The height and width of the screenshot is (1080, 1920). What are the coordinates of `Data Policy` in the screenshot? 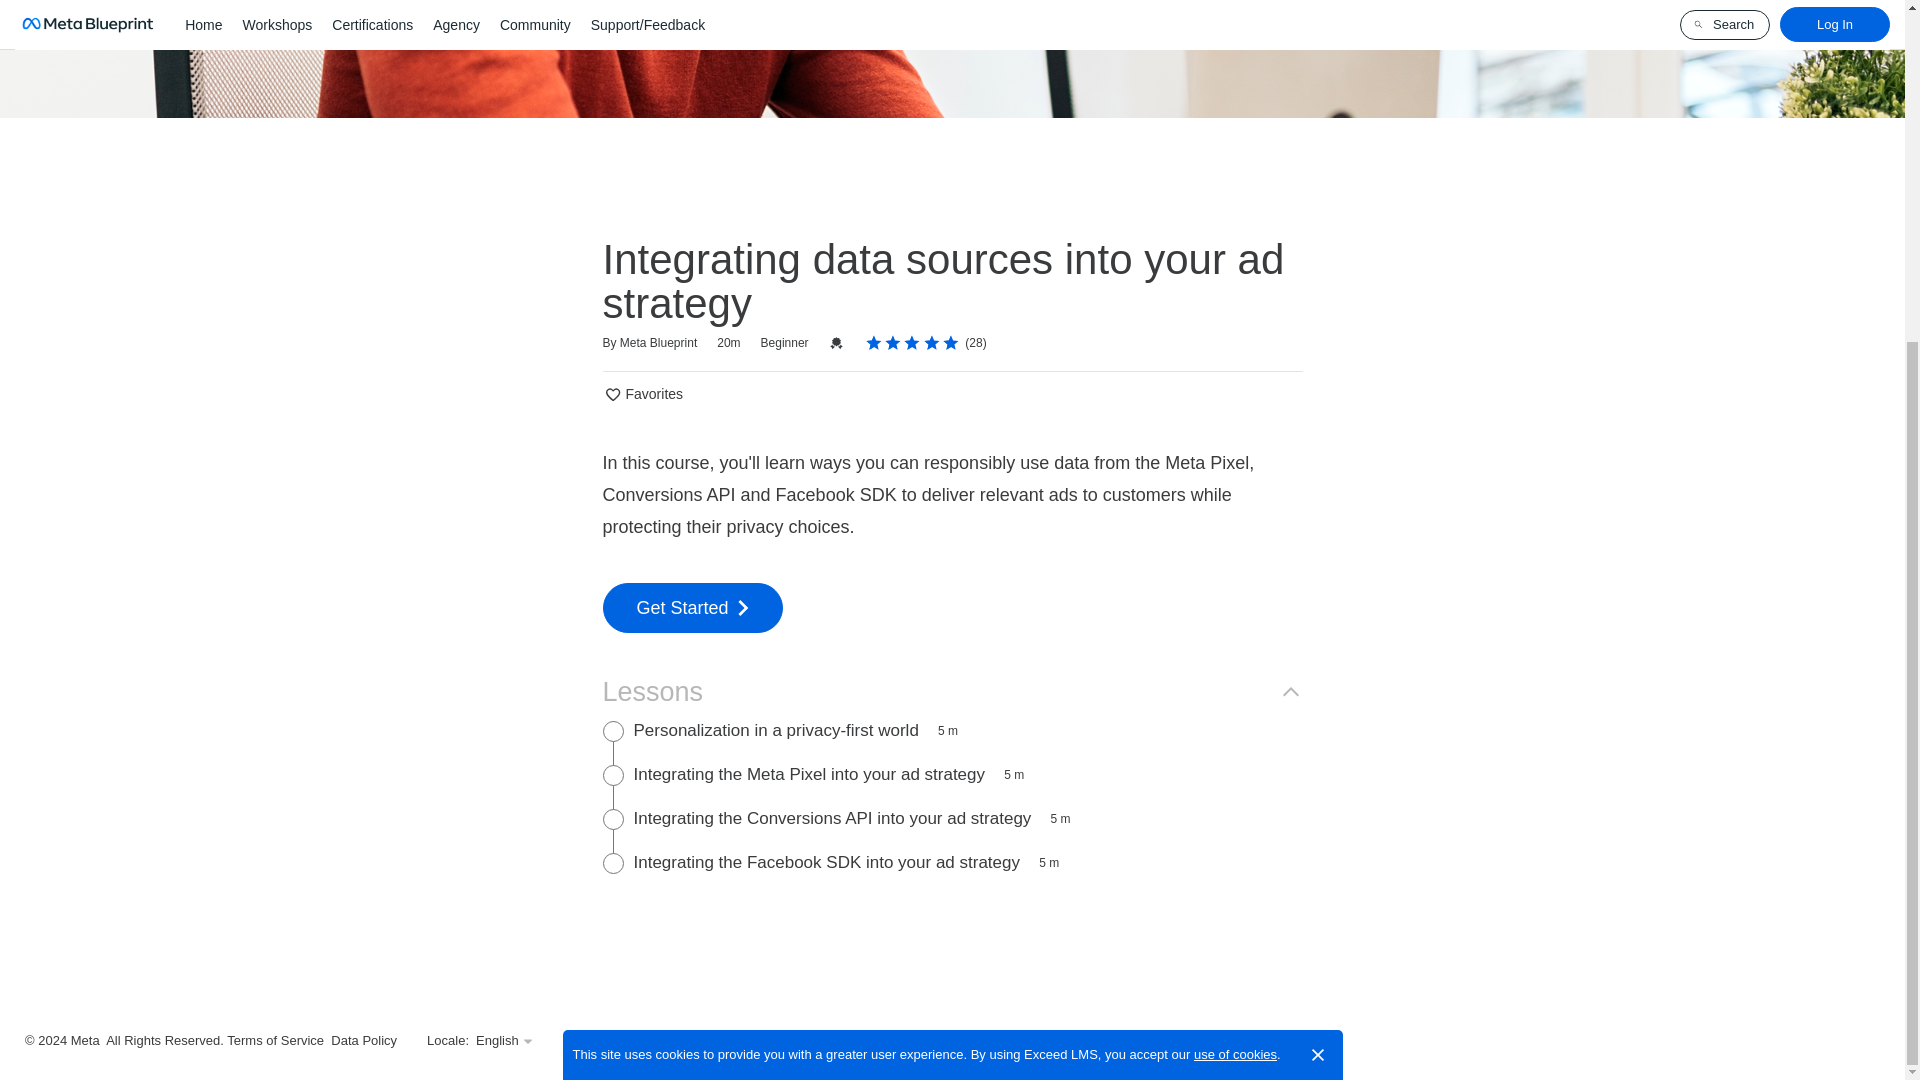 It's located at (364, 1040).